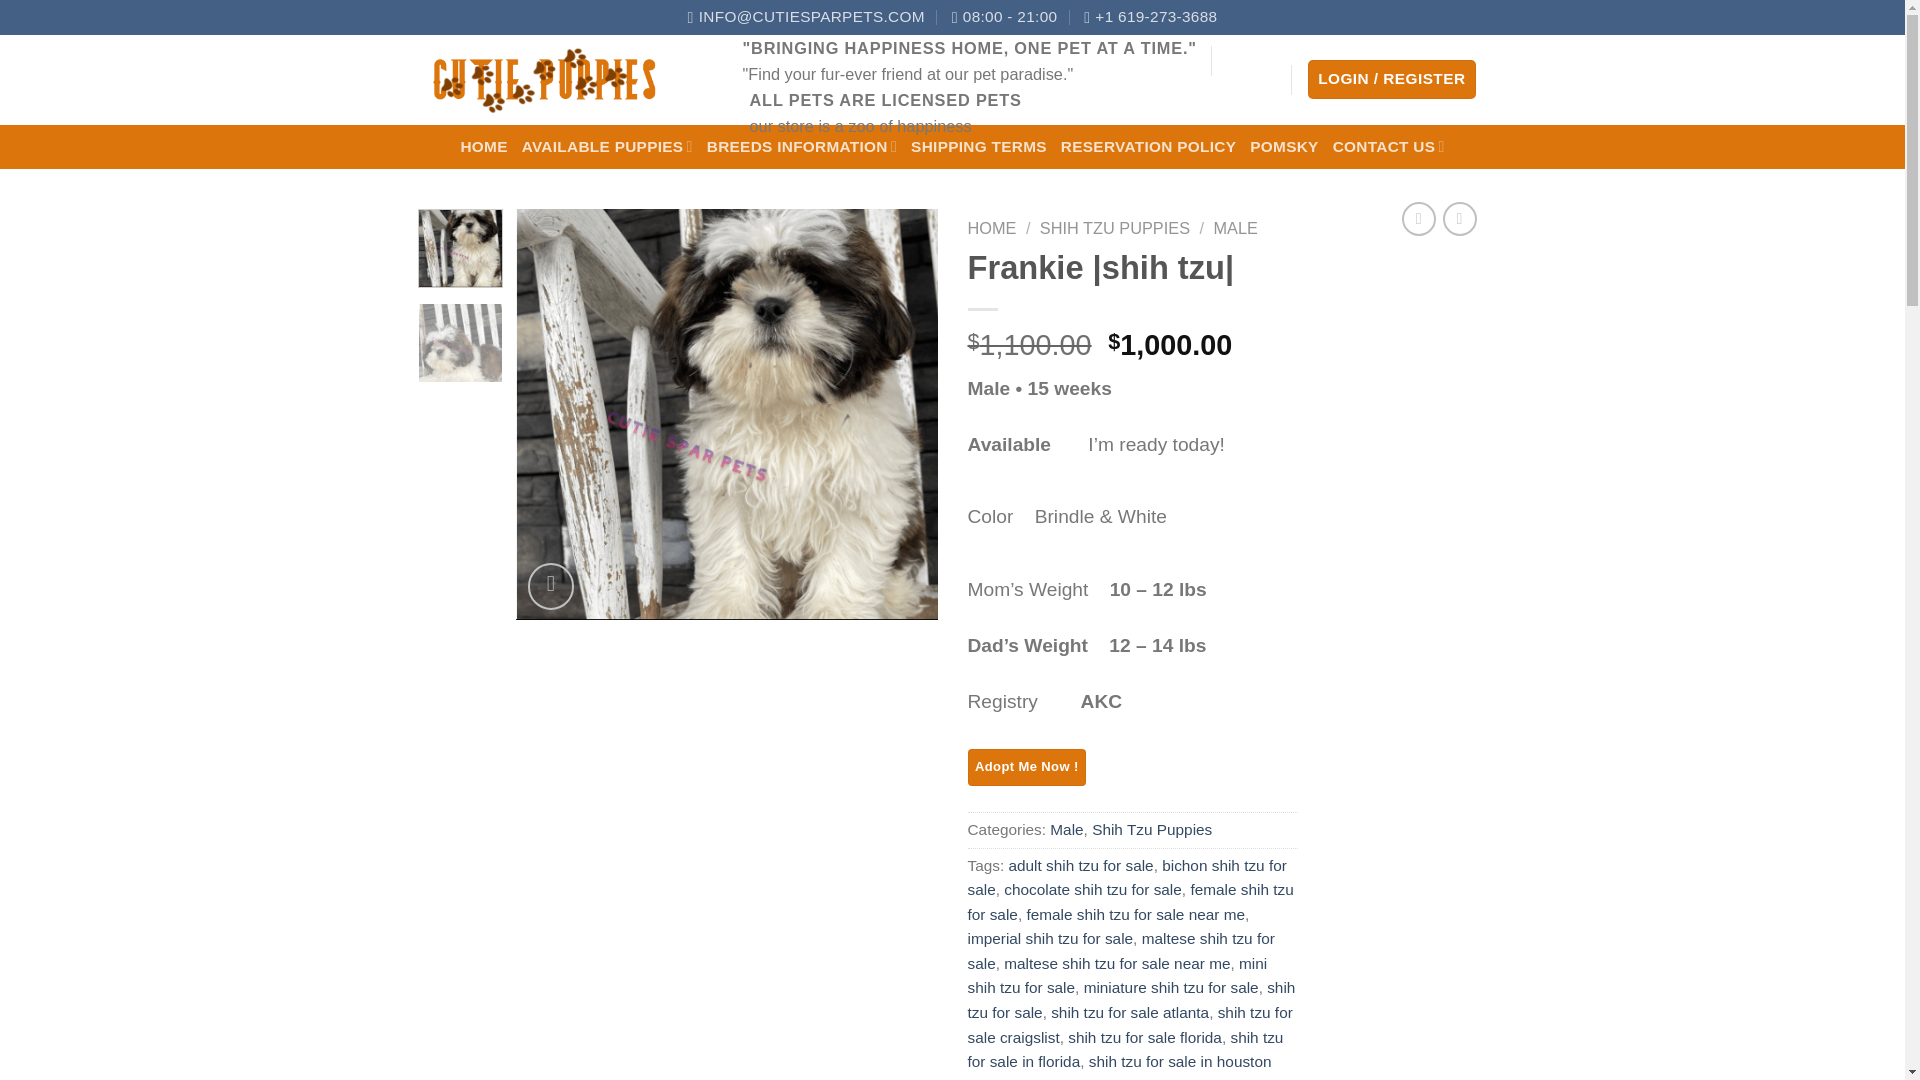 The image size is (1920, 1080). What do you see at coordinates (727, 414) in the screenshot?
I see `shih tzu for sale in houston texas` at bounding box center [727, 414].